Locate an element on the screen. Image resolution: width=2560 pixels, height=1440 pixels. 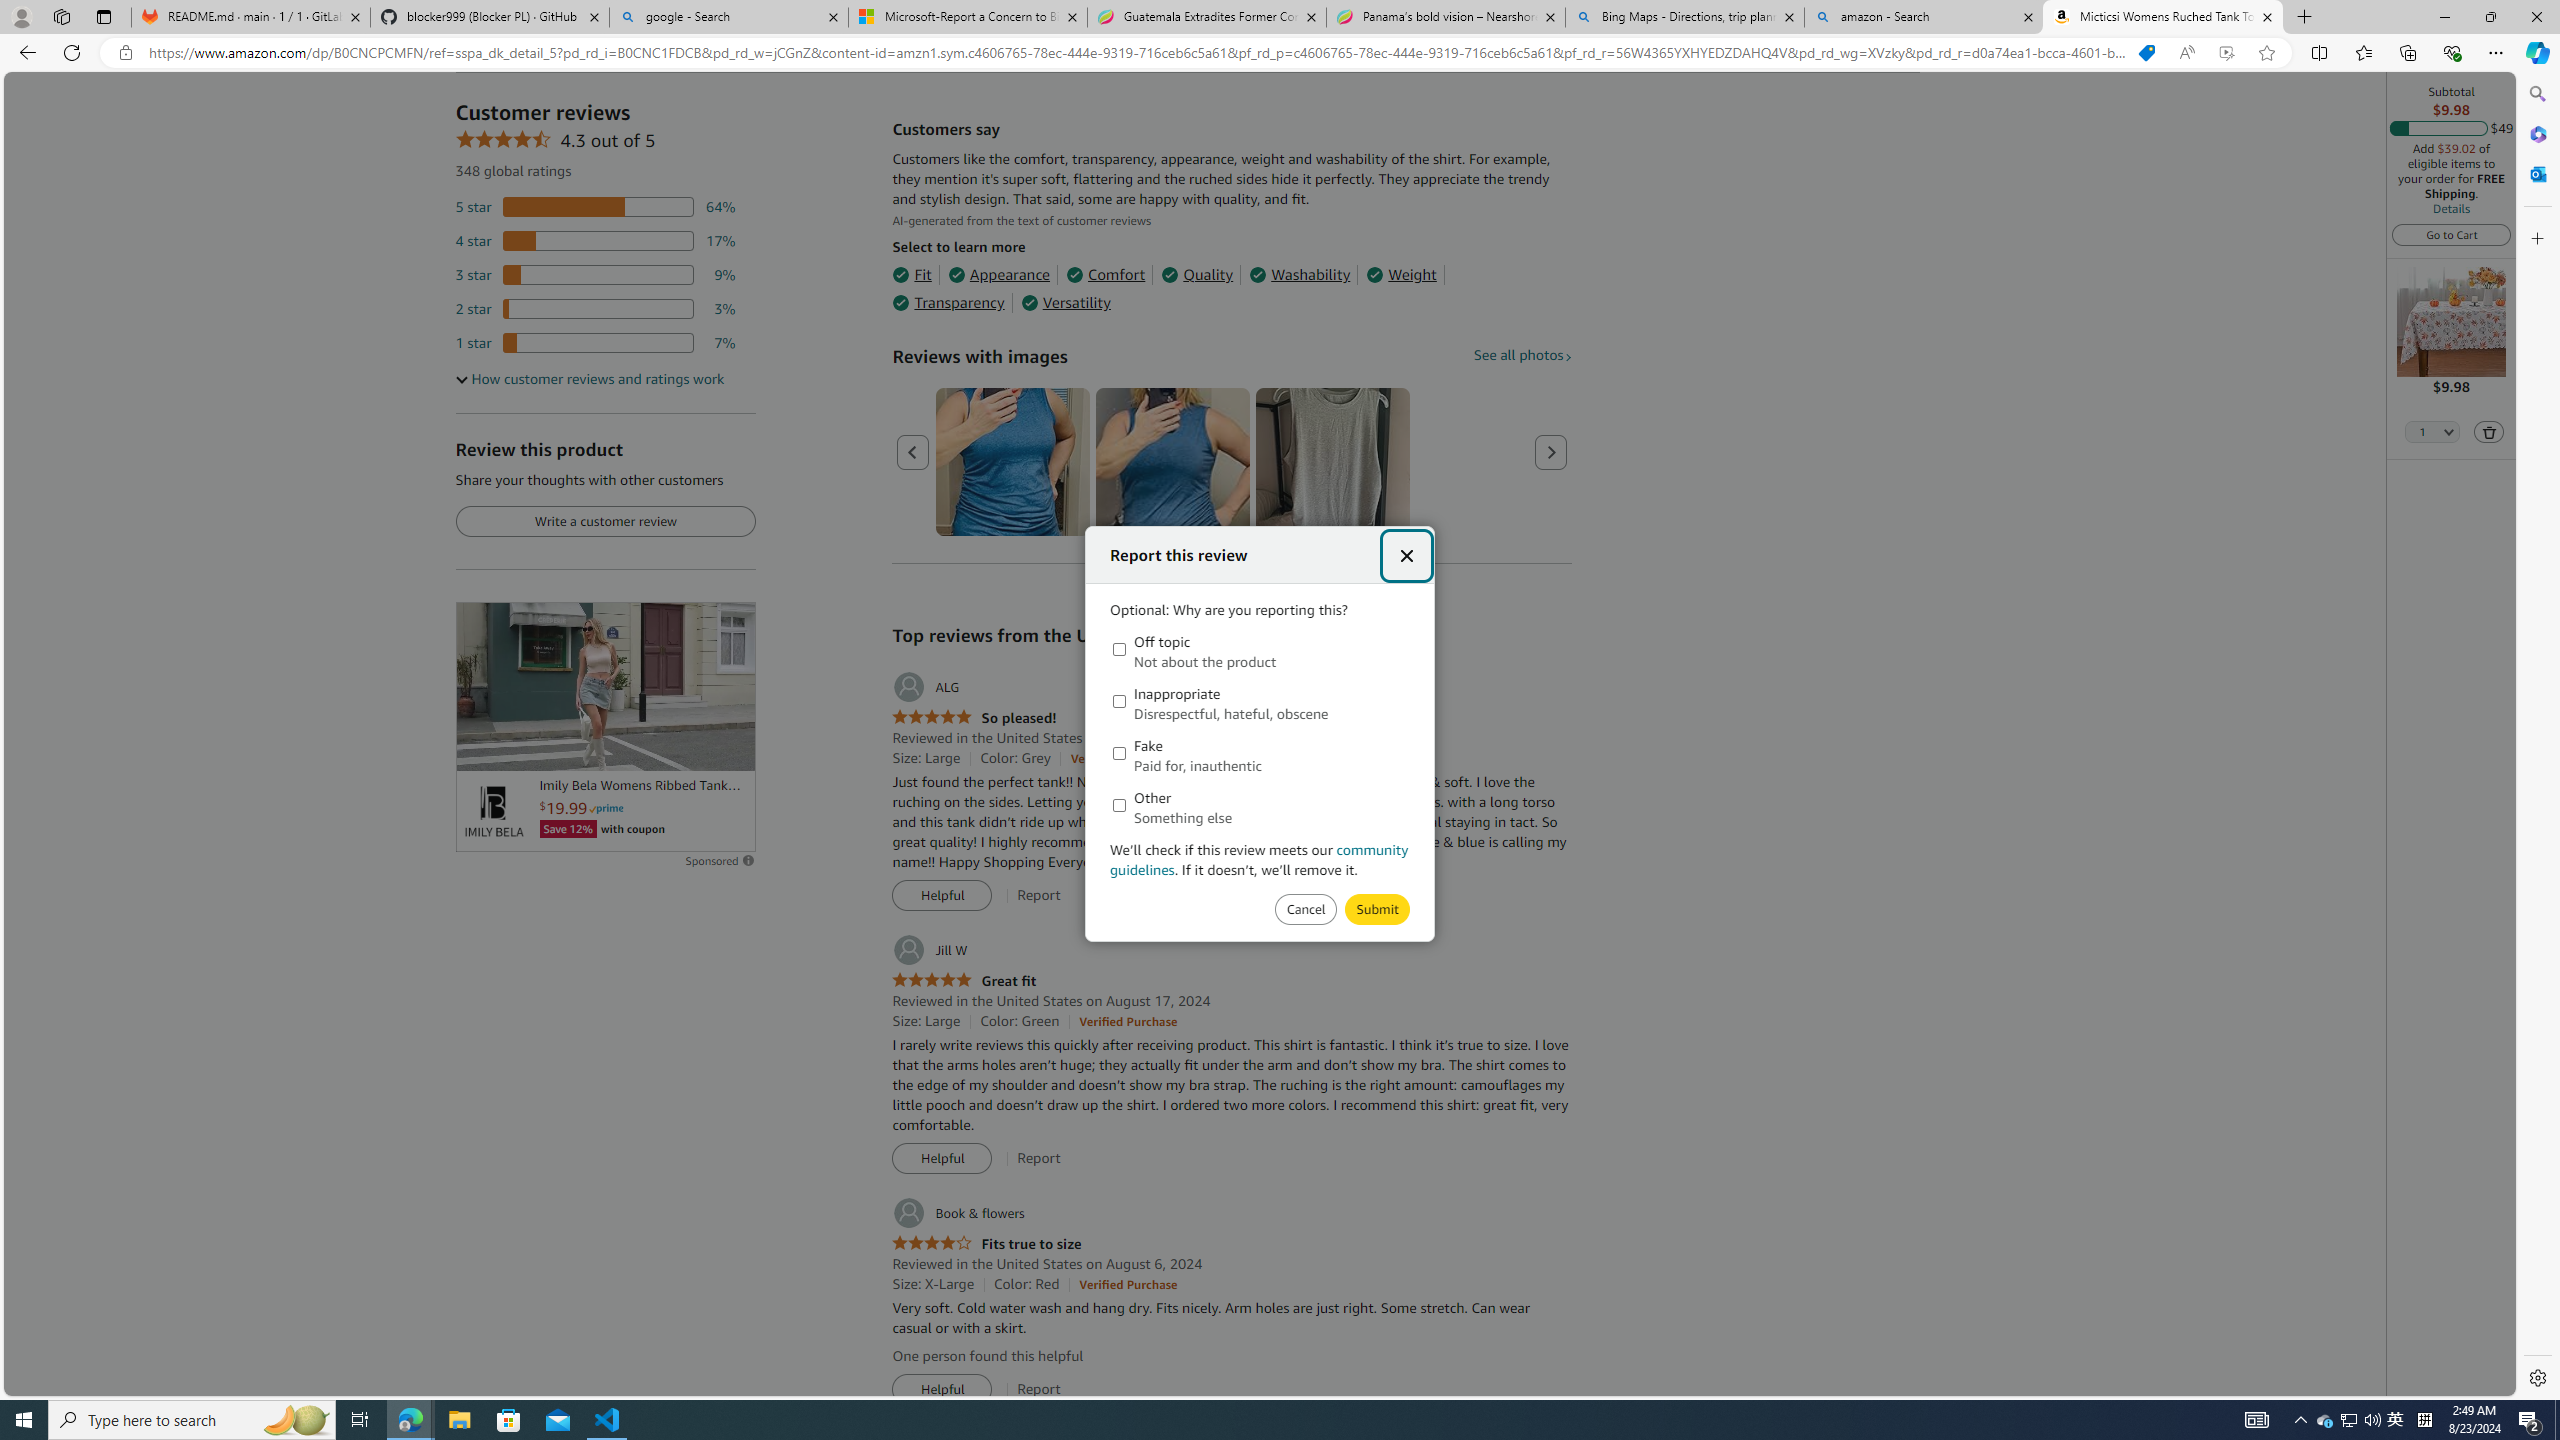
Washability is located at coordinates (1300, 275).